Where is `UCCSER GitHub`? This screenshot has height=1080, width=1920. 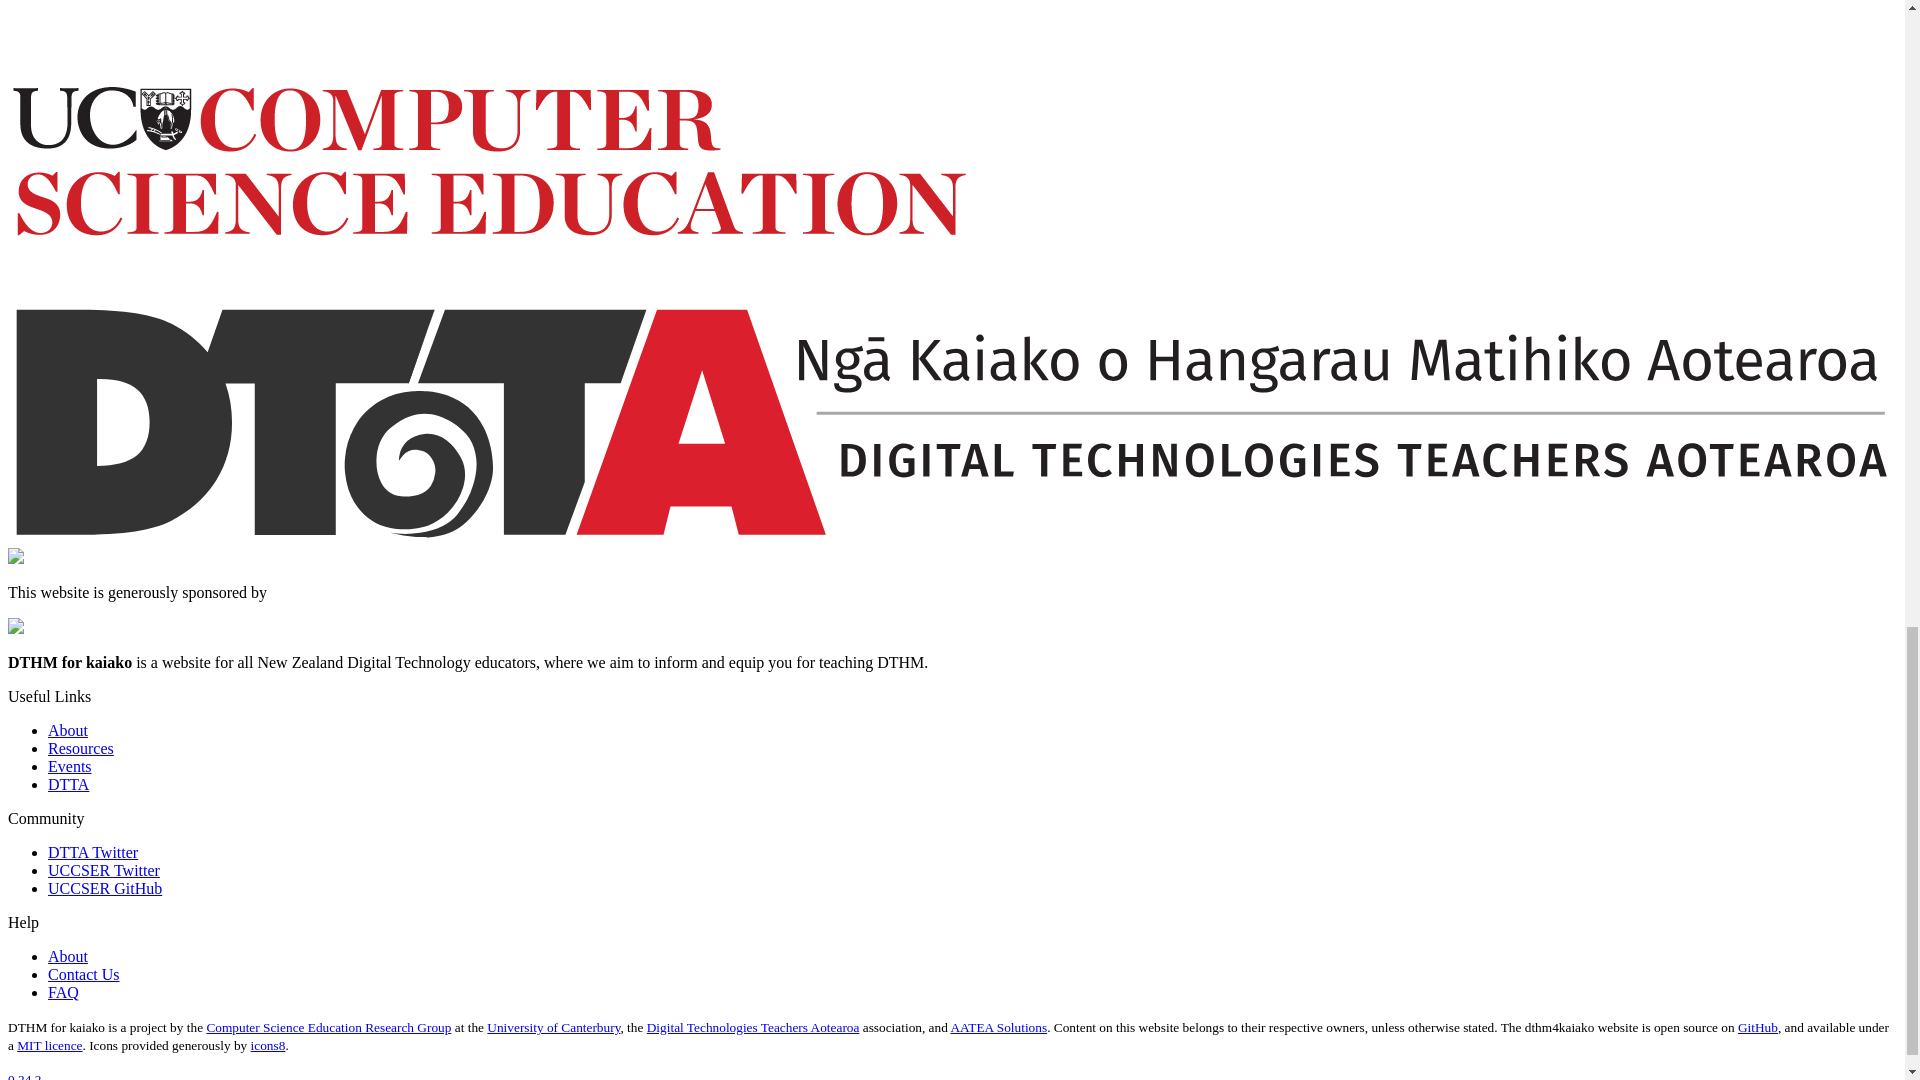 UCCSER GitHub is located at coordinates (104, 888).